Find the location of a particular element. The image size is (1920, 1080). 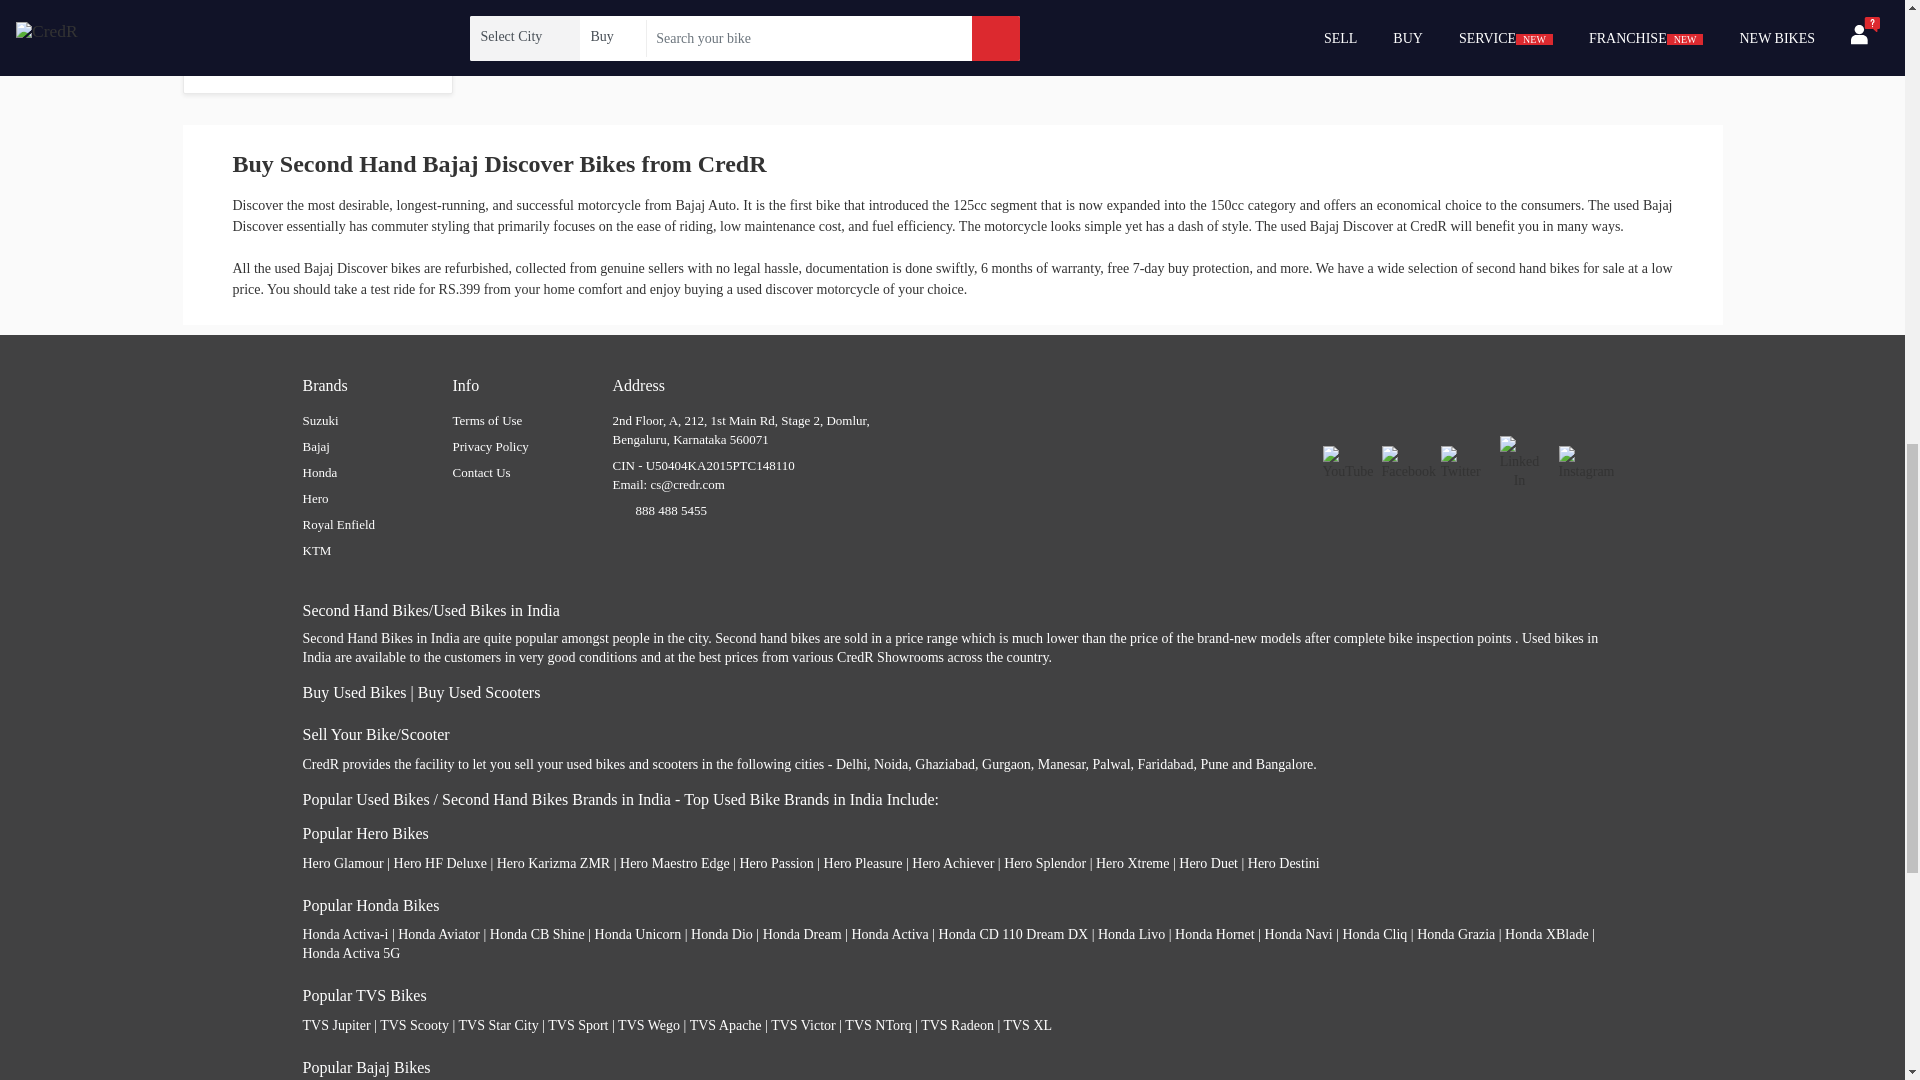

Terms of Use is located at coordinates (486, 420).